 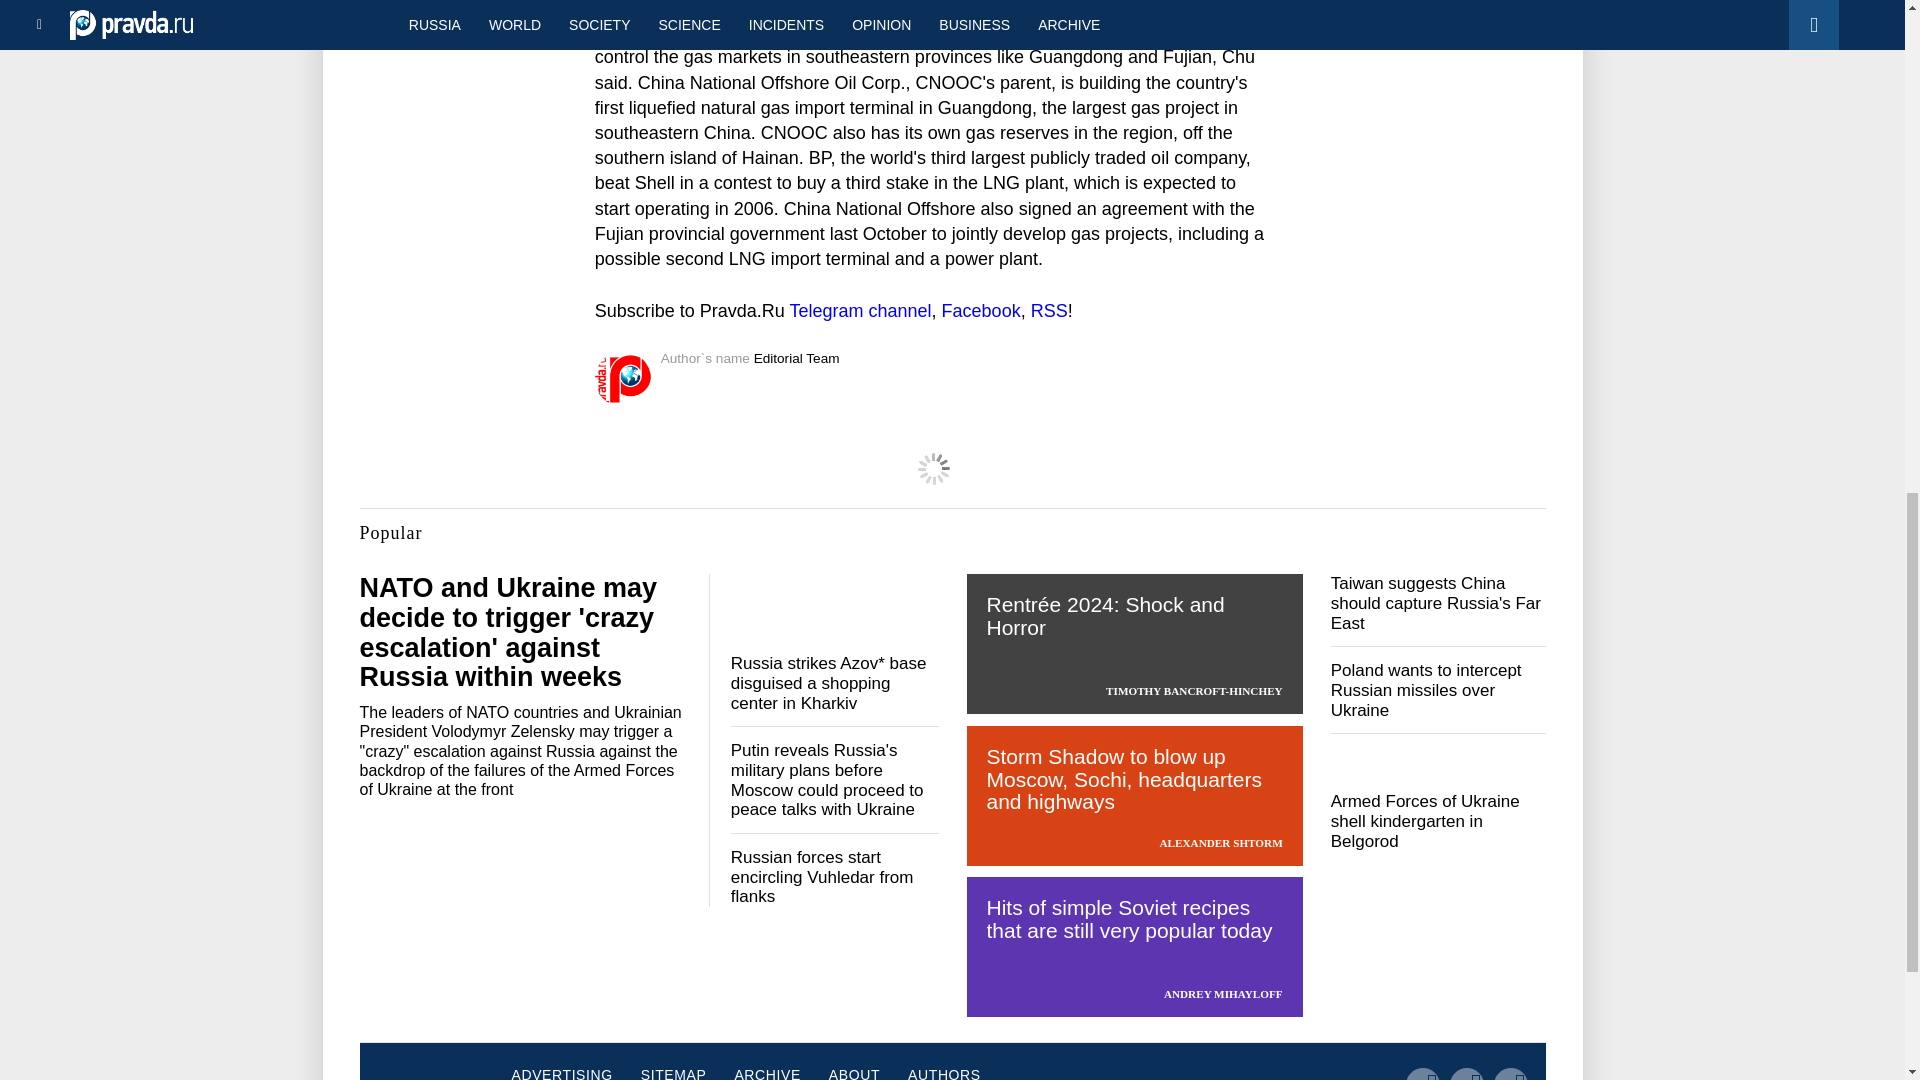 What do you see at coordinates (1049, 310) in the screenshot?
I see `RSS` at bounding box center [1049, 310].